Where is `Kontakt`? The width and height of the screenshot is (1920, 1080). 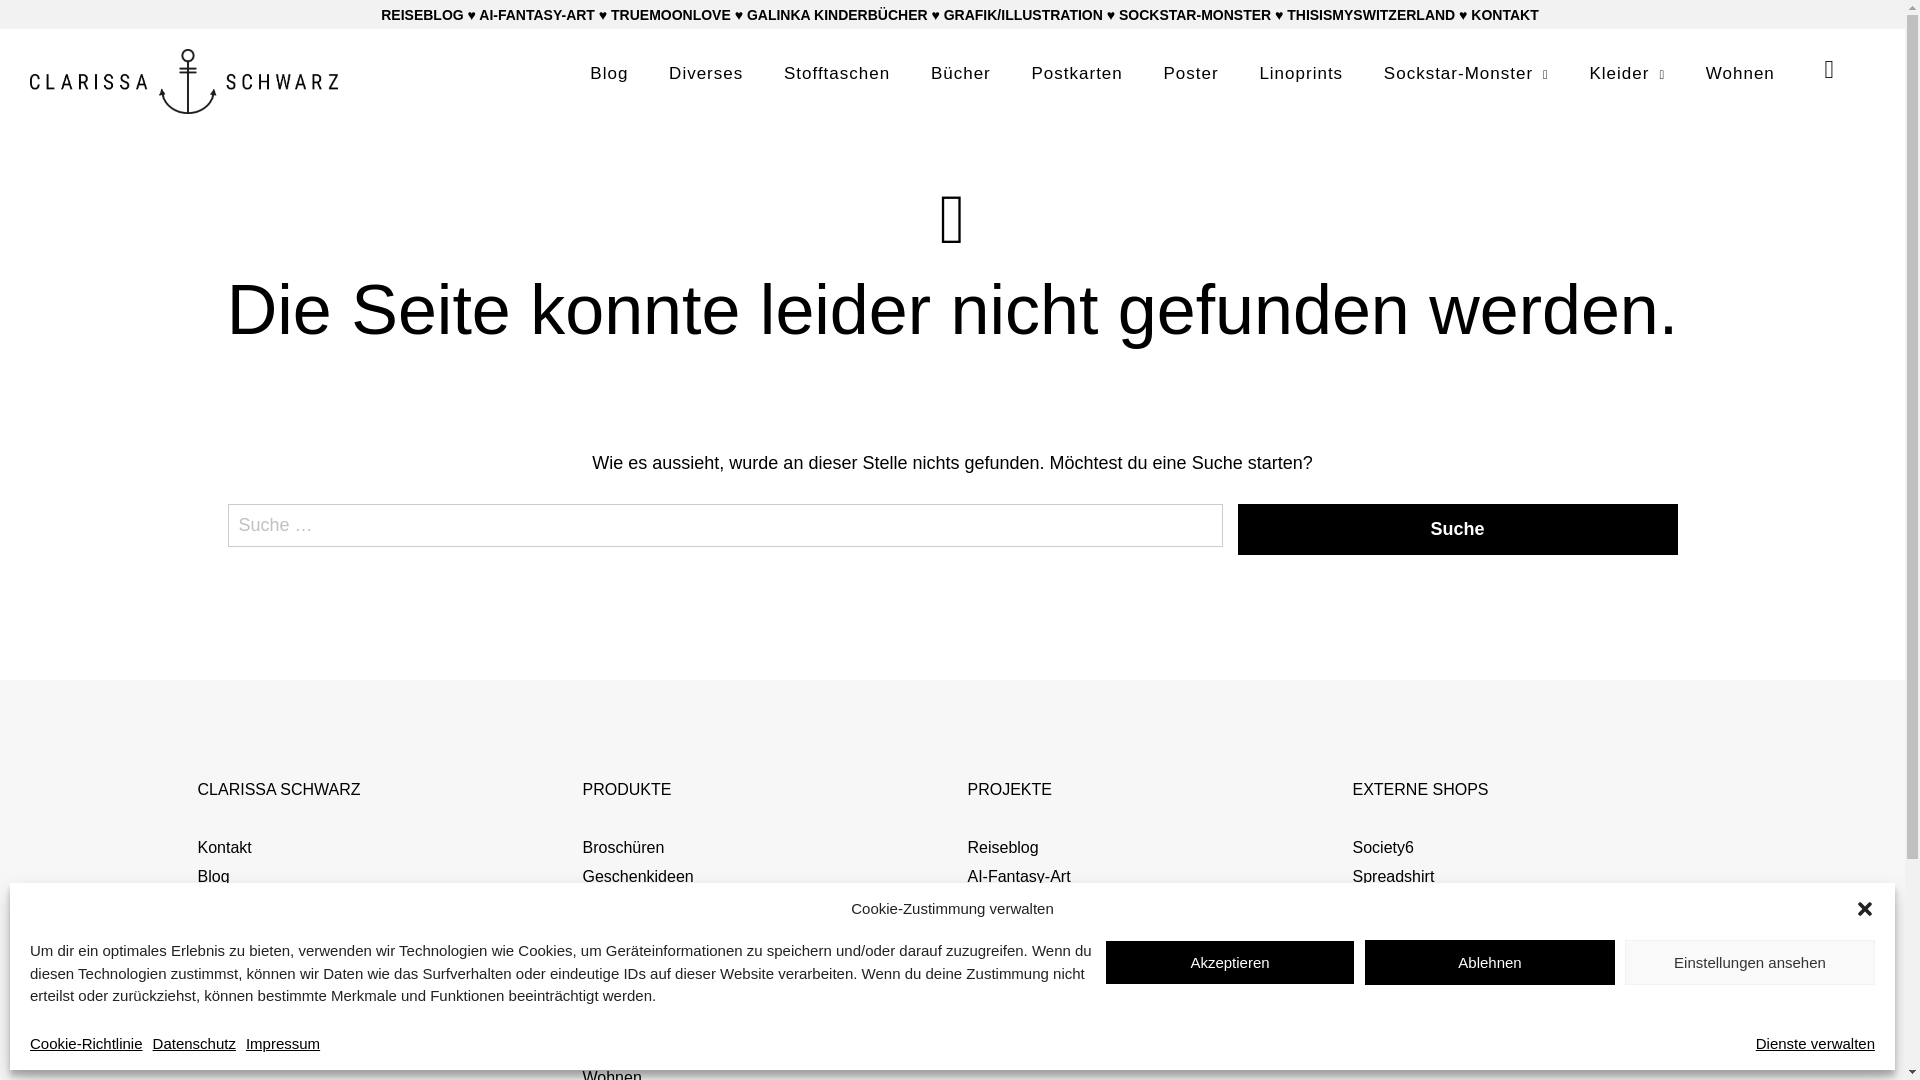
Kontakt is located at coordinates (225, 848).